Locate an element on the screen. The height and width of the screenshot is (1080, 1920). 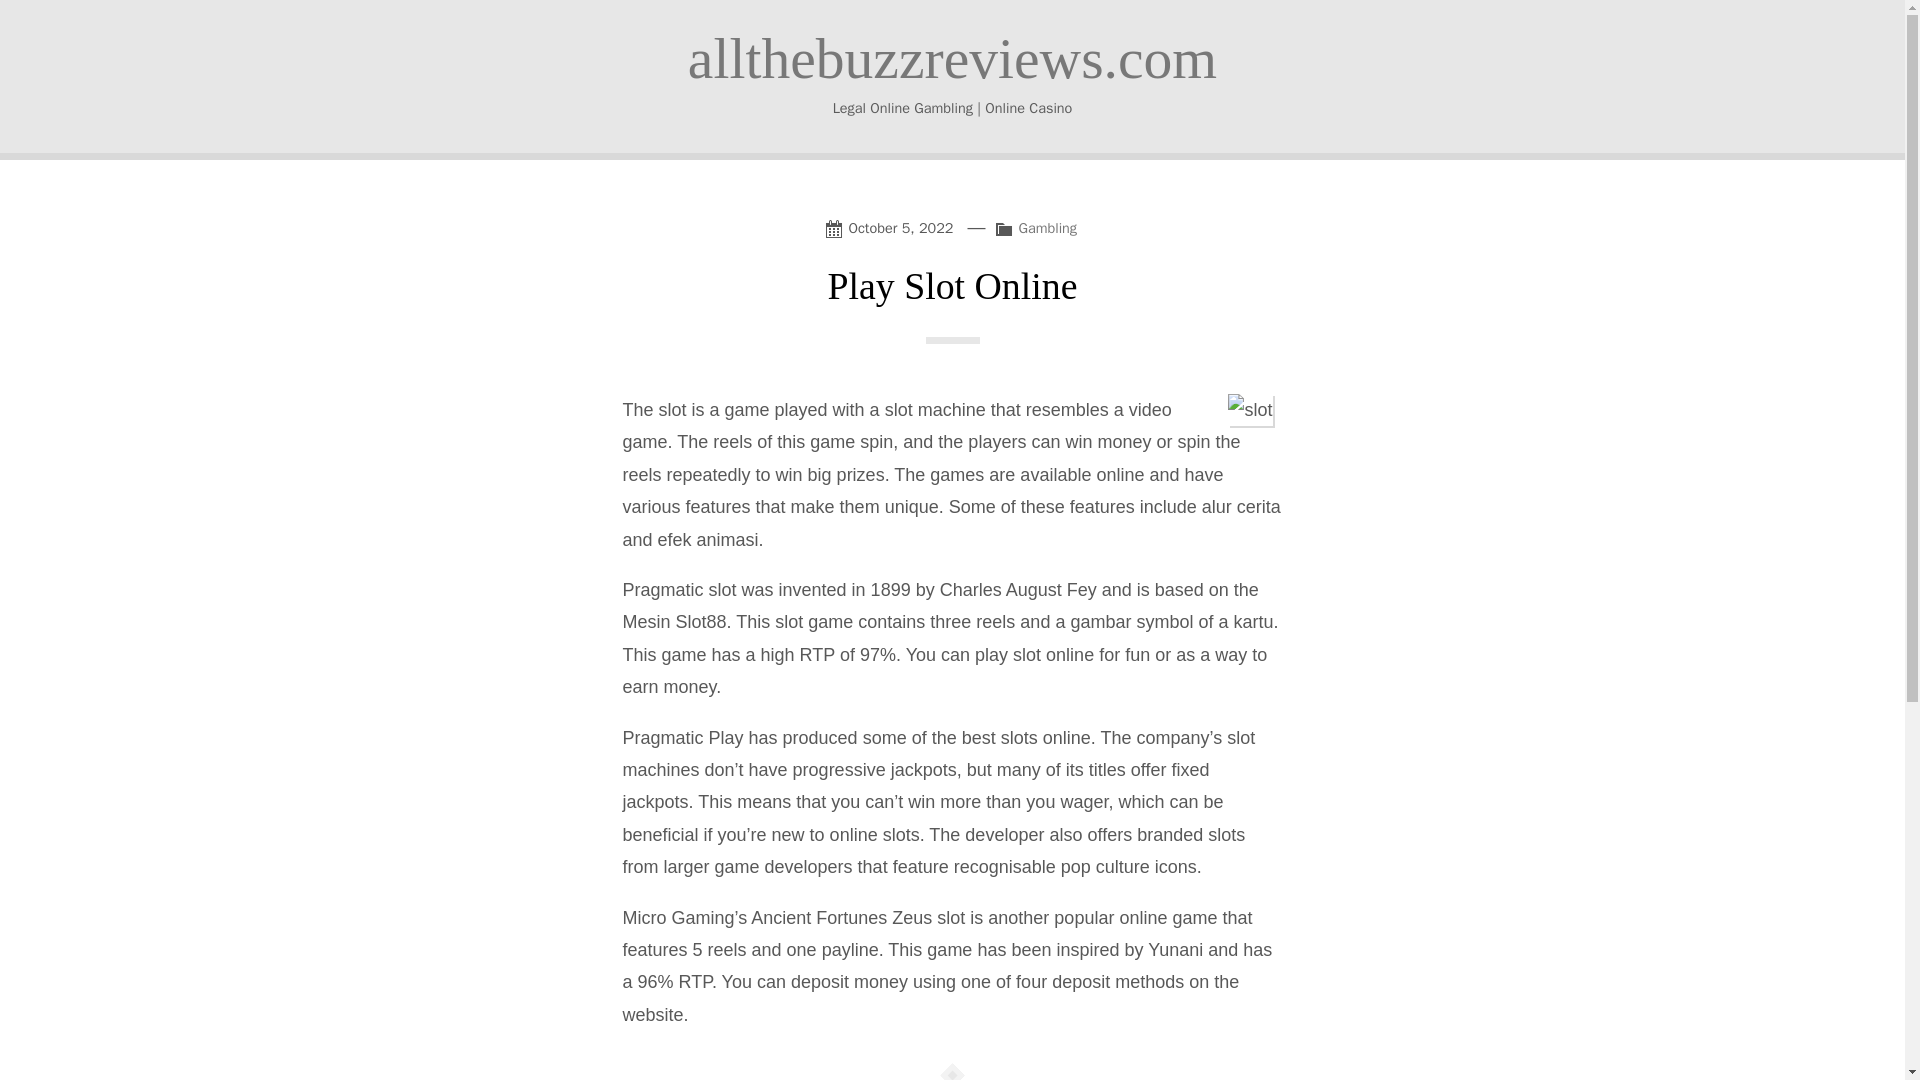
allthebuzzreviews.com is located at coordinates (952, 58).